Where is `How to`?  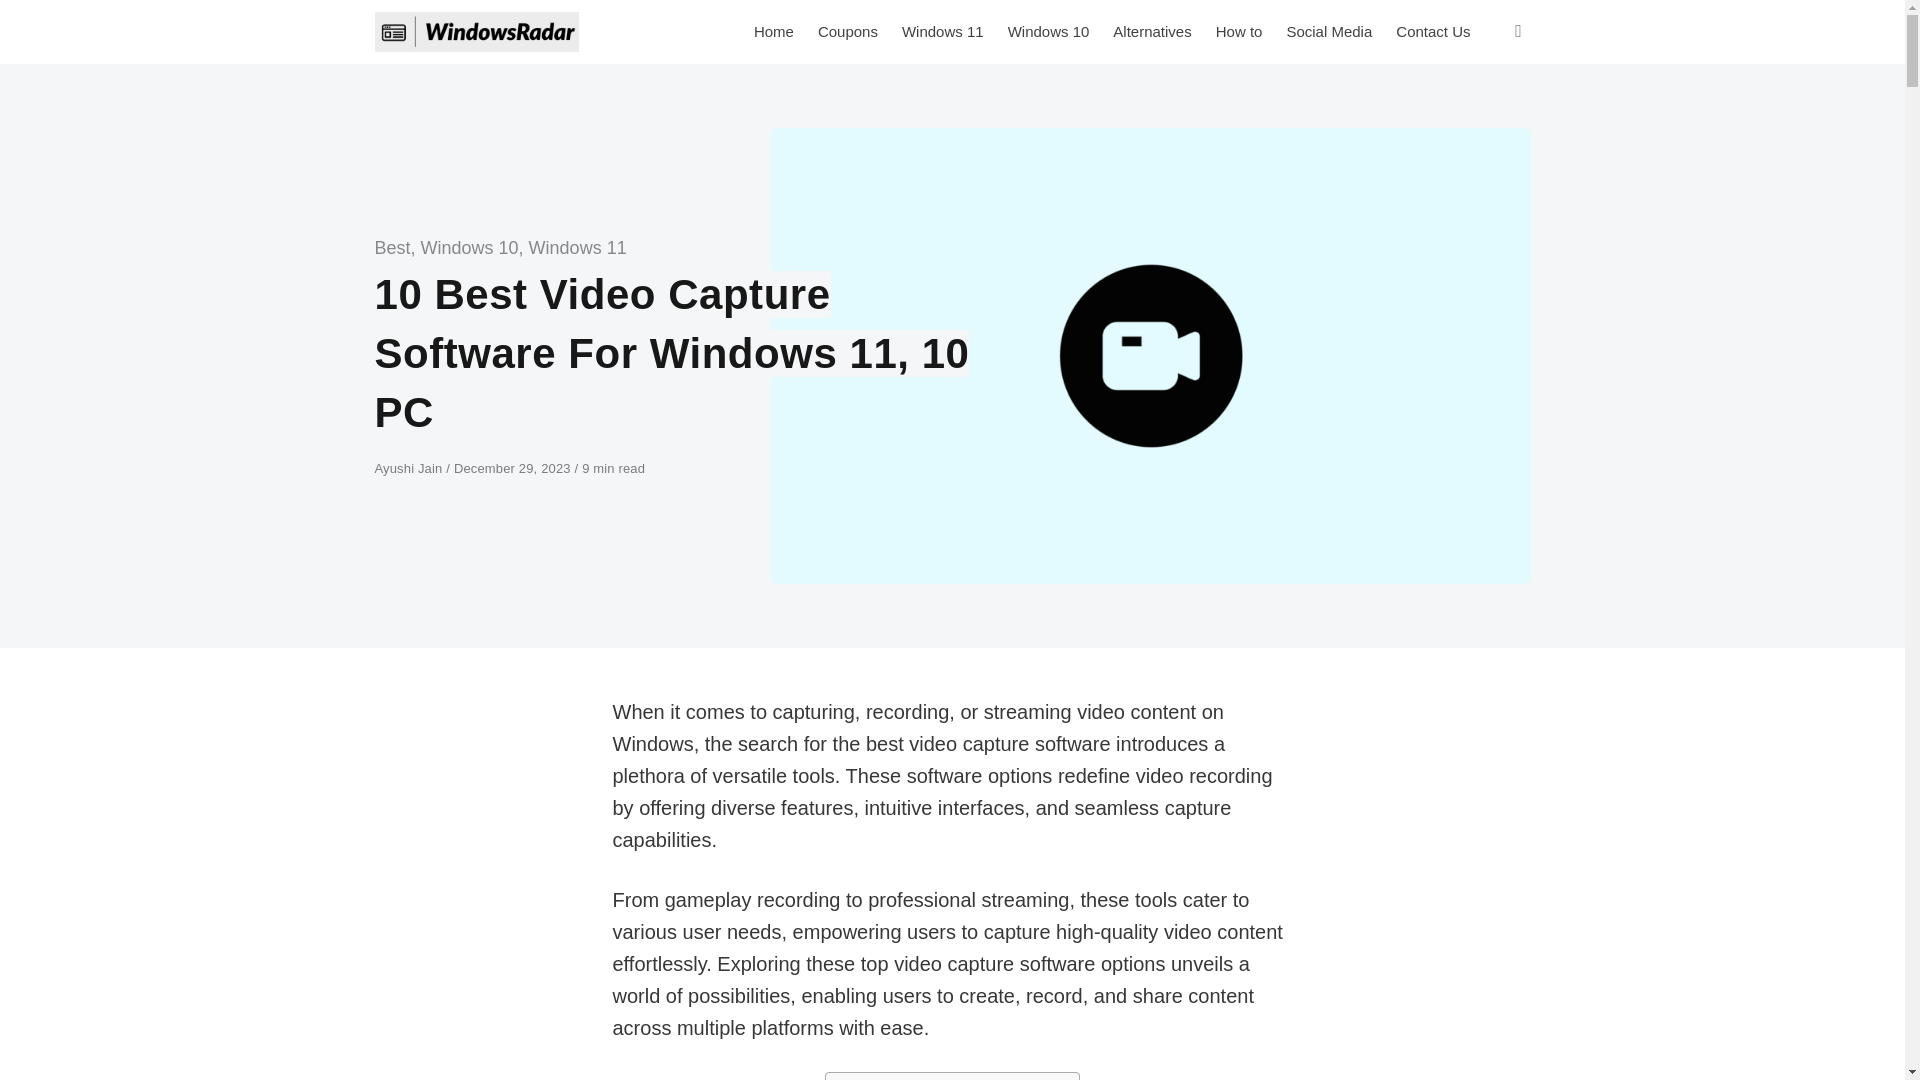
How to is located at coordinates (1238, 32).